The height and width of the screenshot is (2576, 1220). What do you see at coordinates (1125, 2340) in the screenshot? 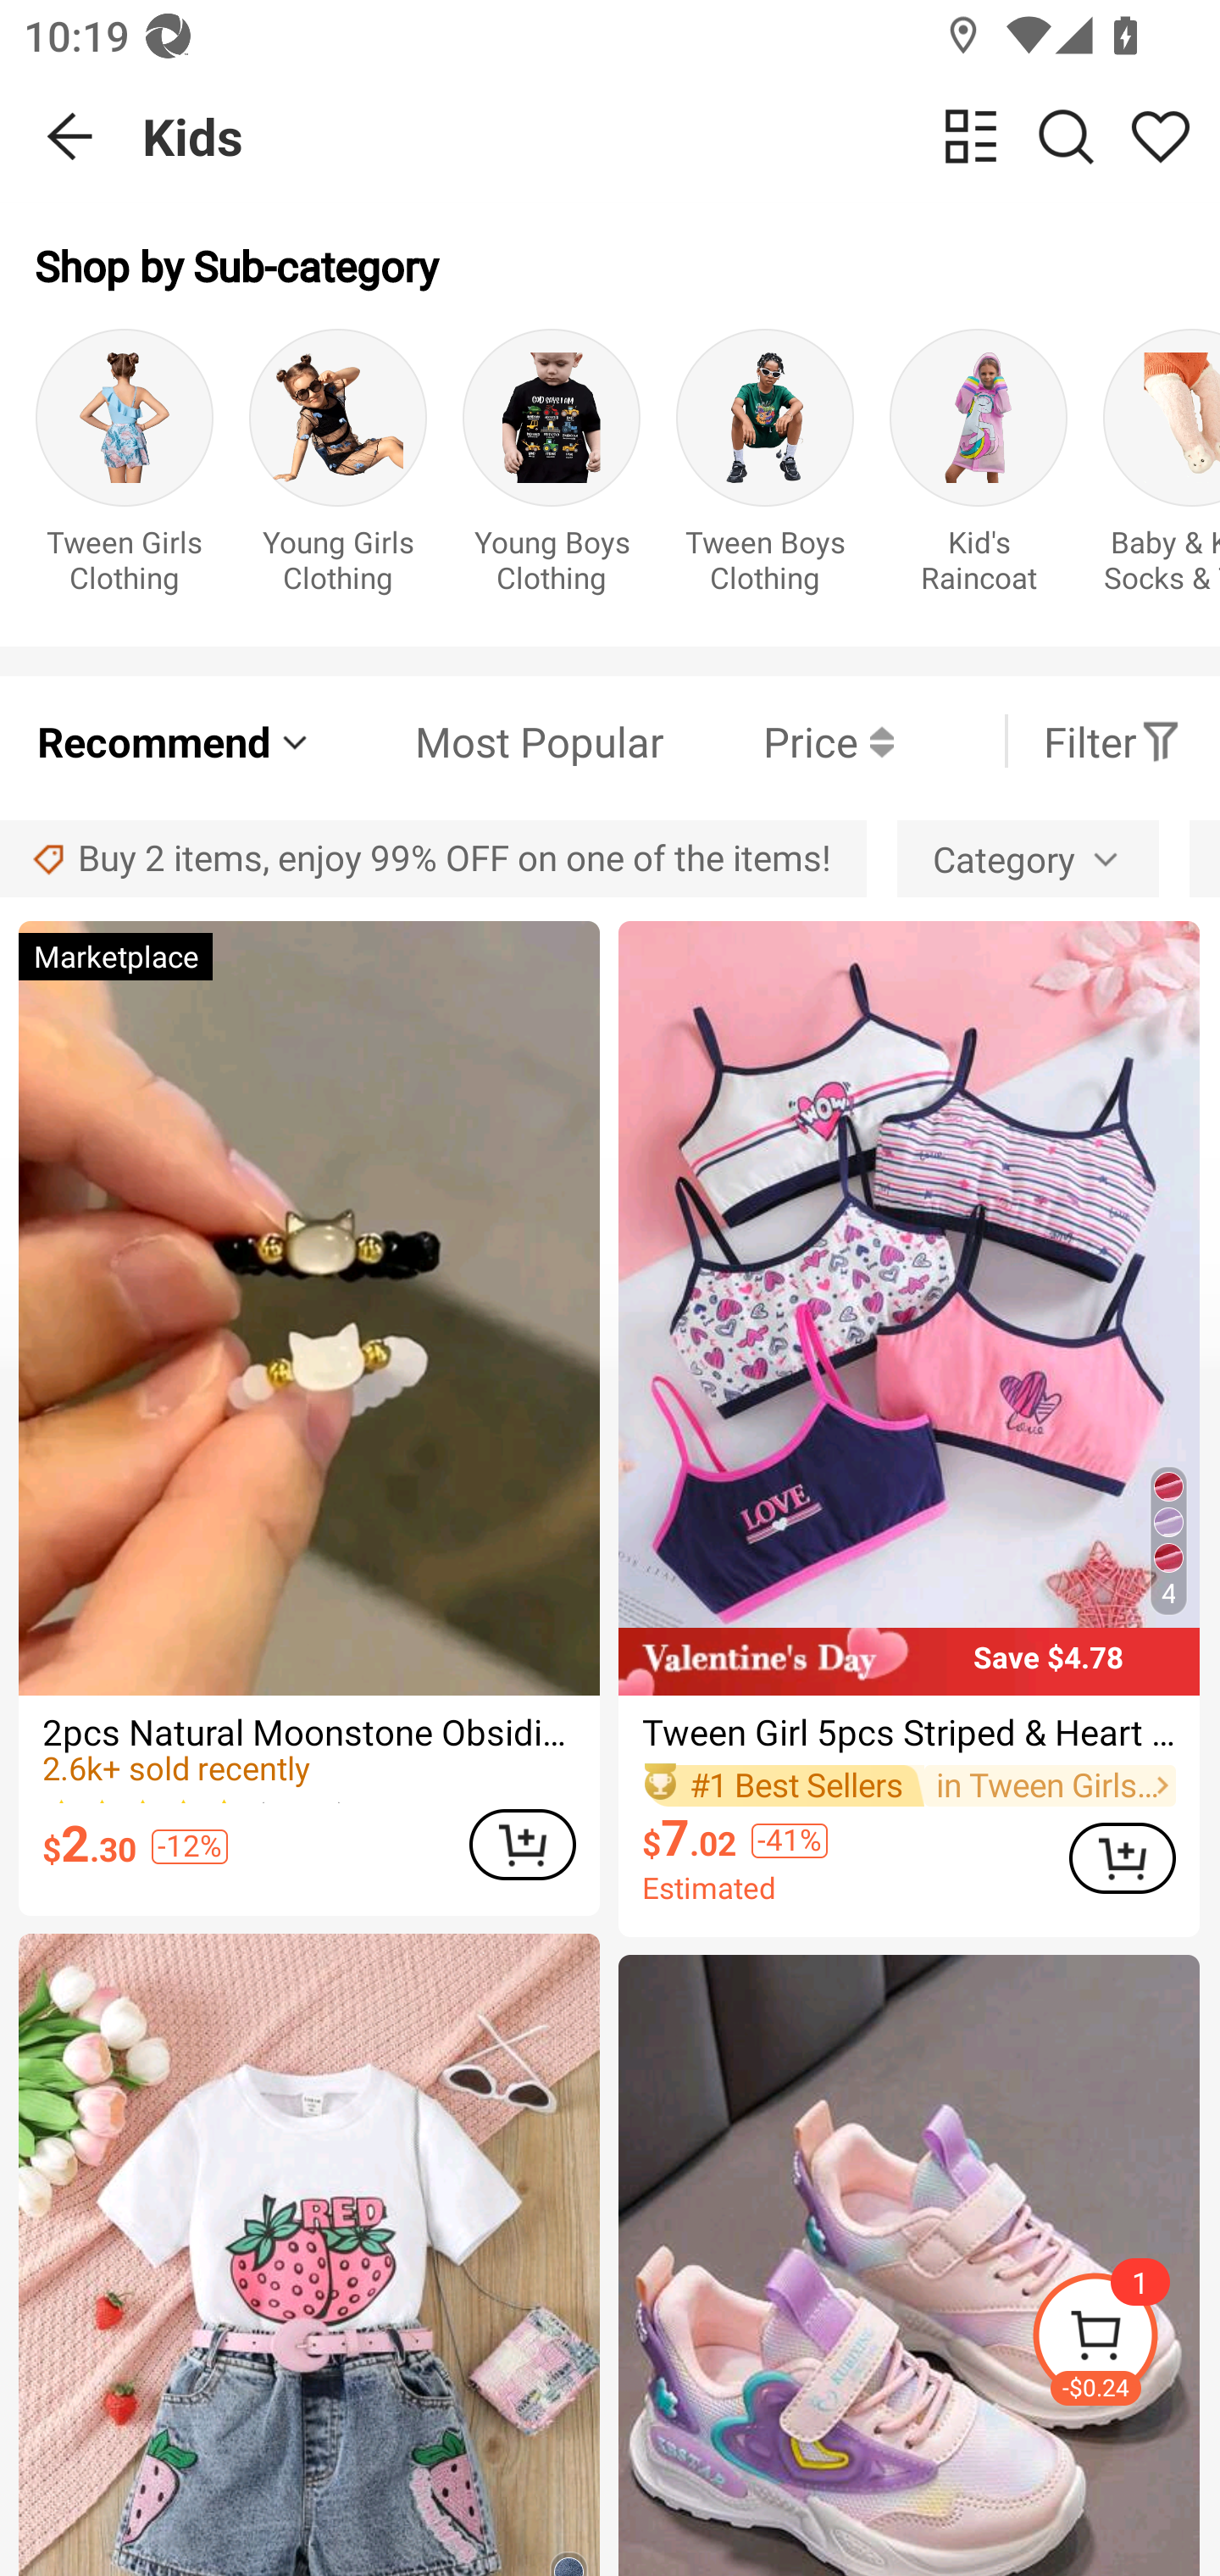
I see `-$0.24` at bounding box center [1125, 2340].